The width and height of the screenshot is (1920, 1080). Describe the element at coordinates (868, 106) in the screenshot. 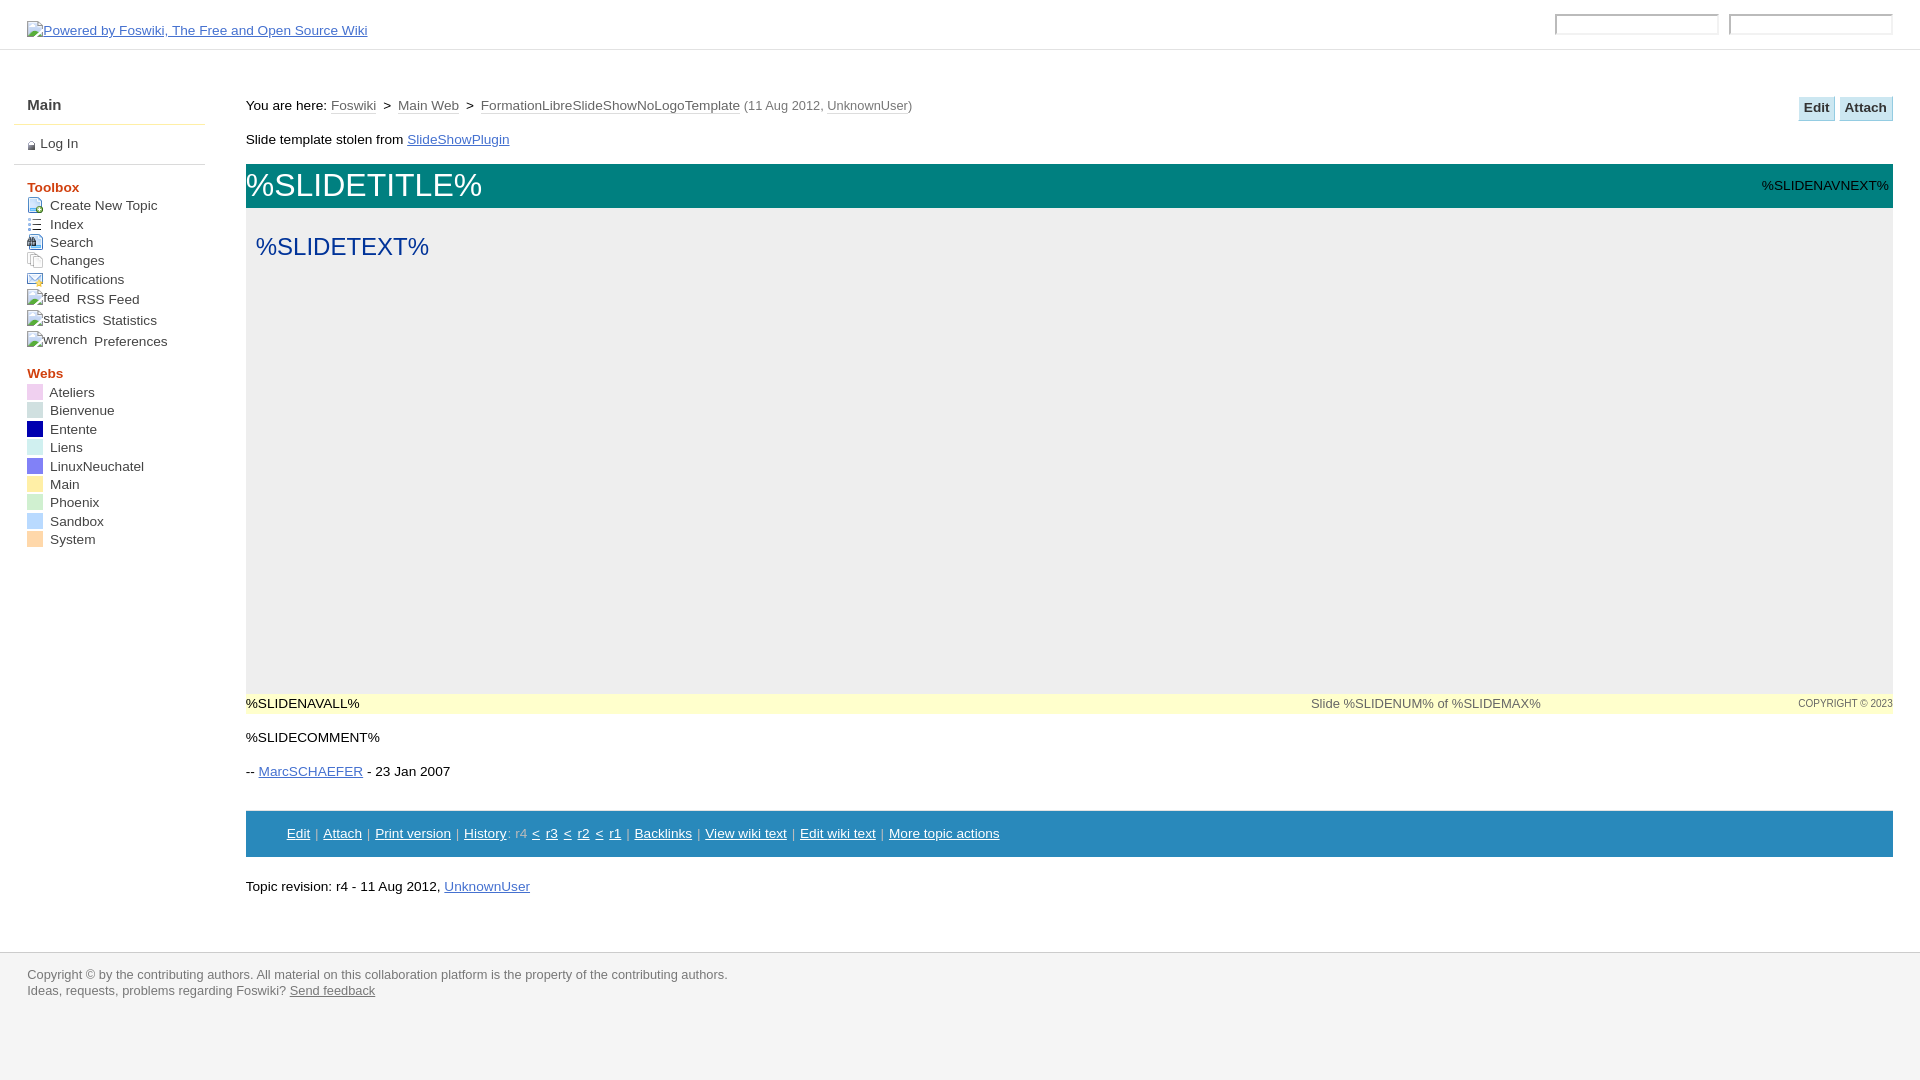

I see `UnknownUser` at that location.